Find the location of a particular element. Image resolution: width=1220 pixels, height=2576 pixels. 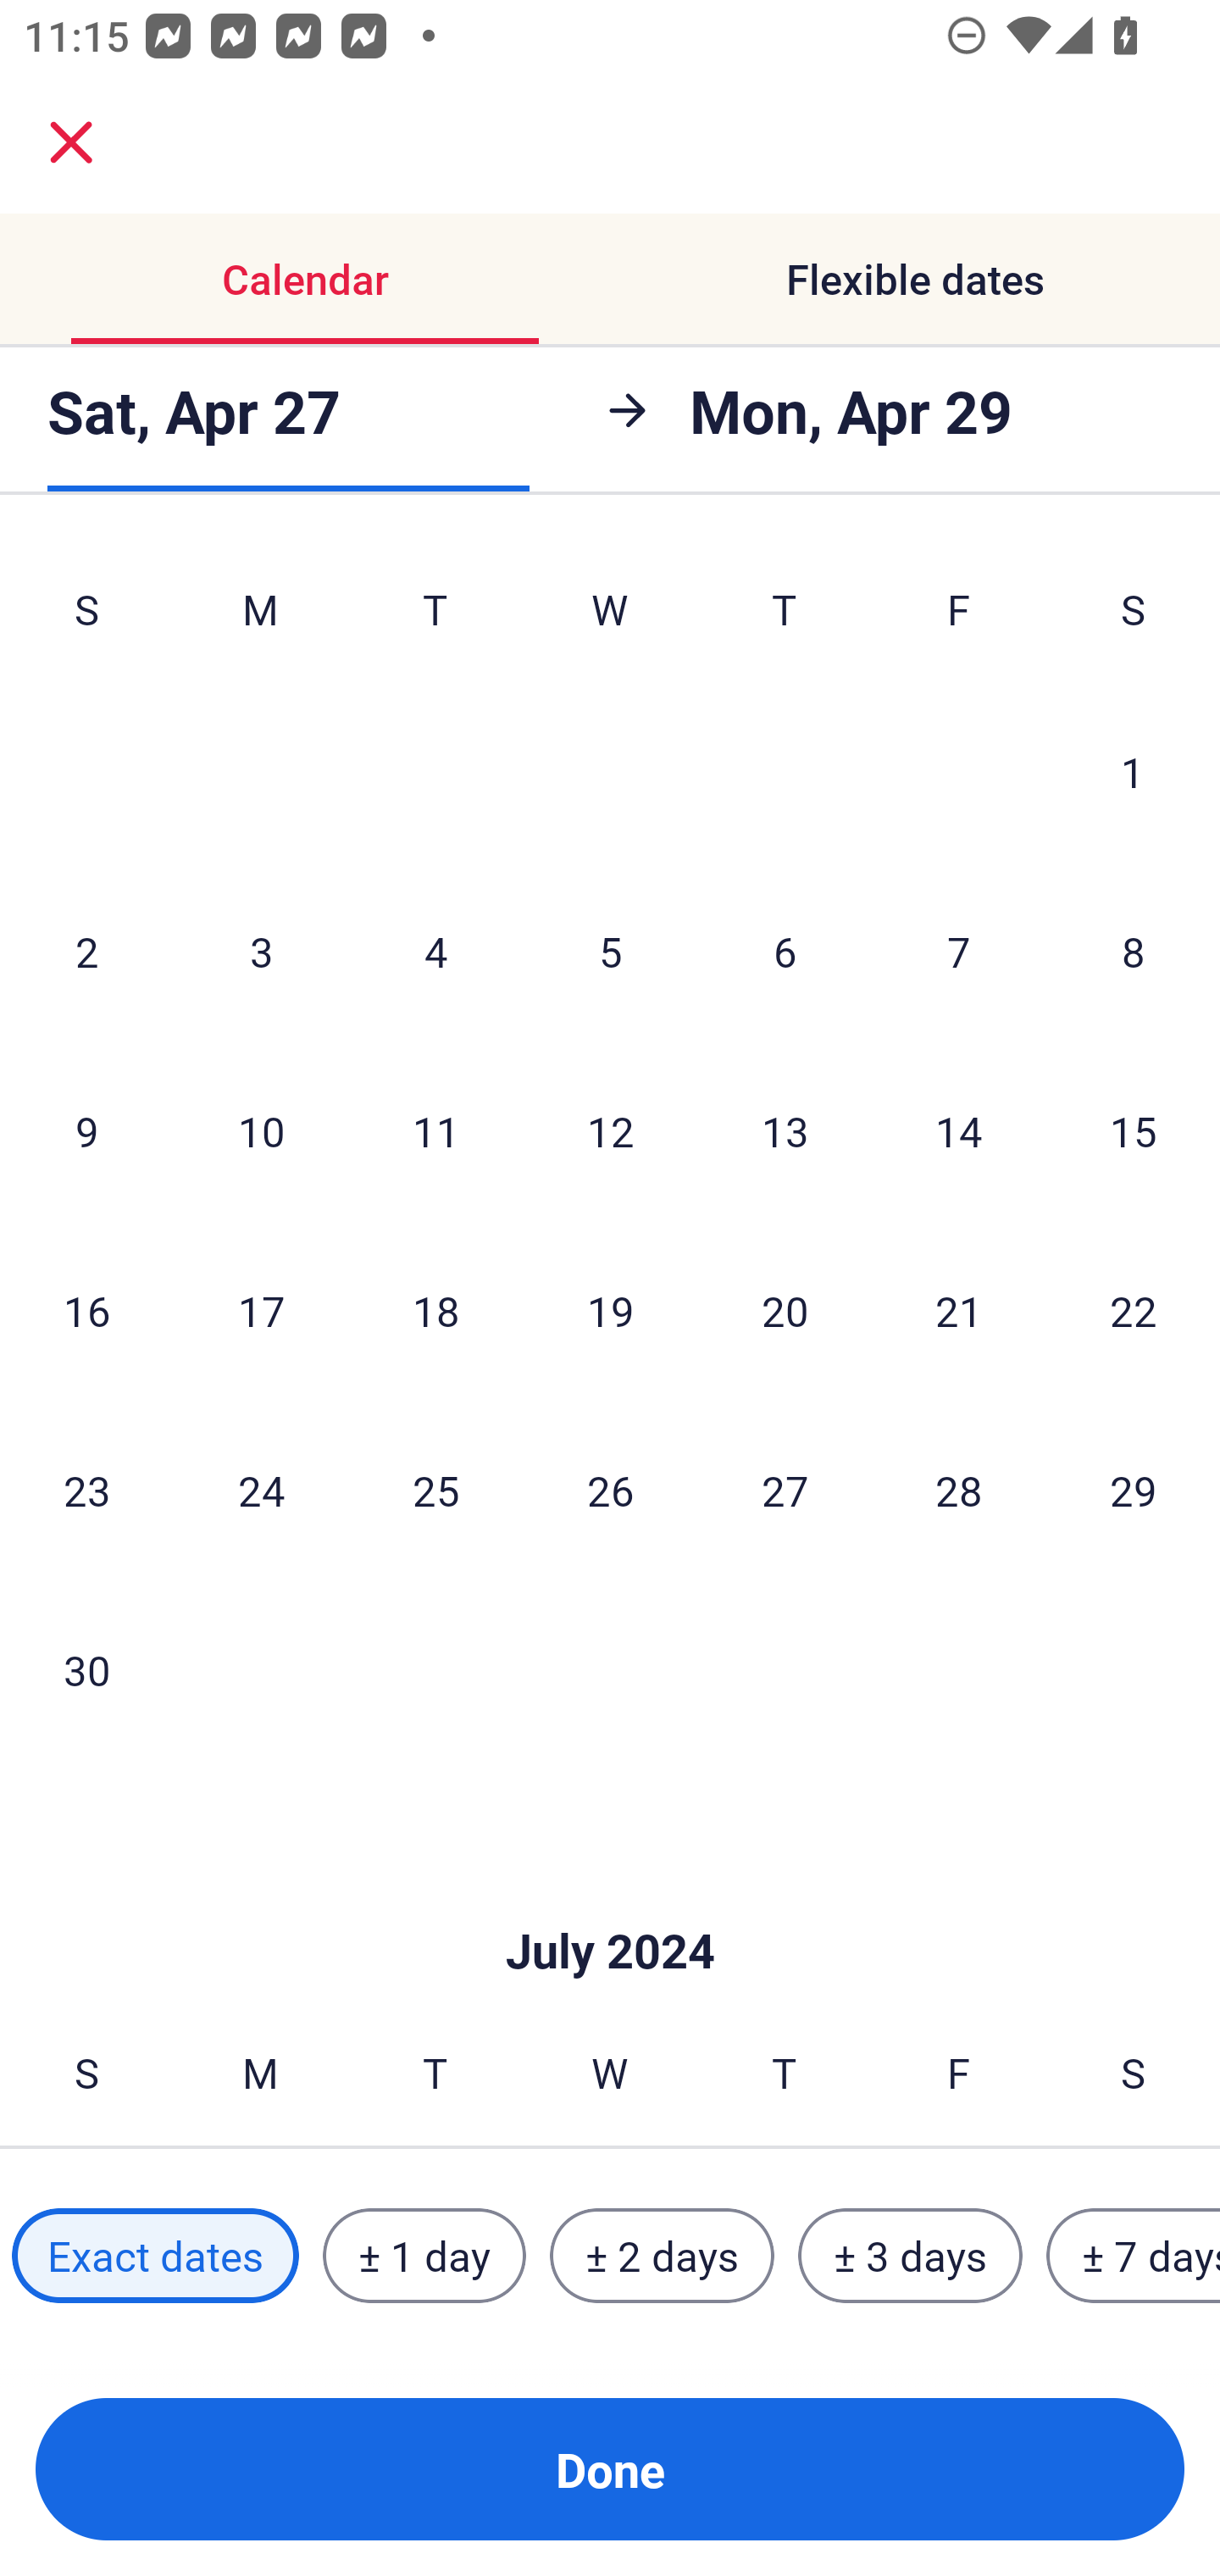

19 Wednesday, June 19, 2024 is located at coordinates (610, 1310).